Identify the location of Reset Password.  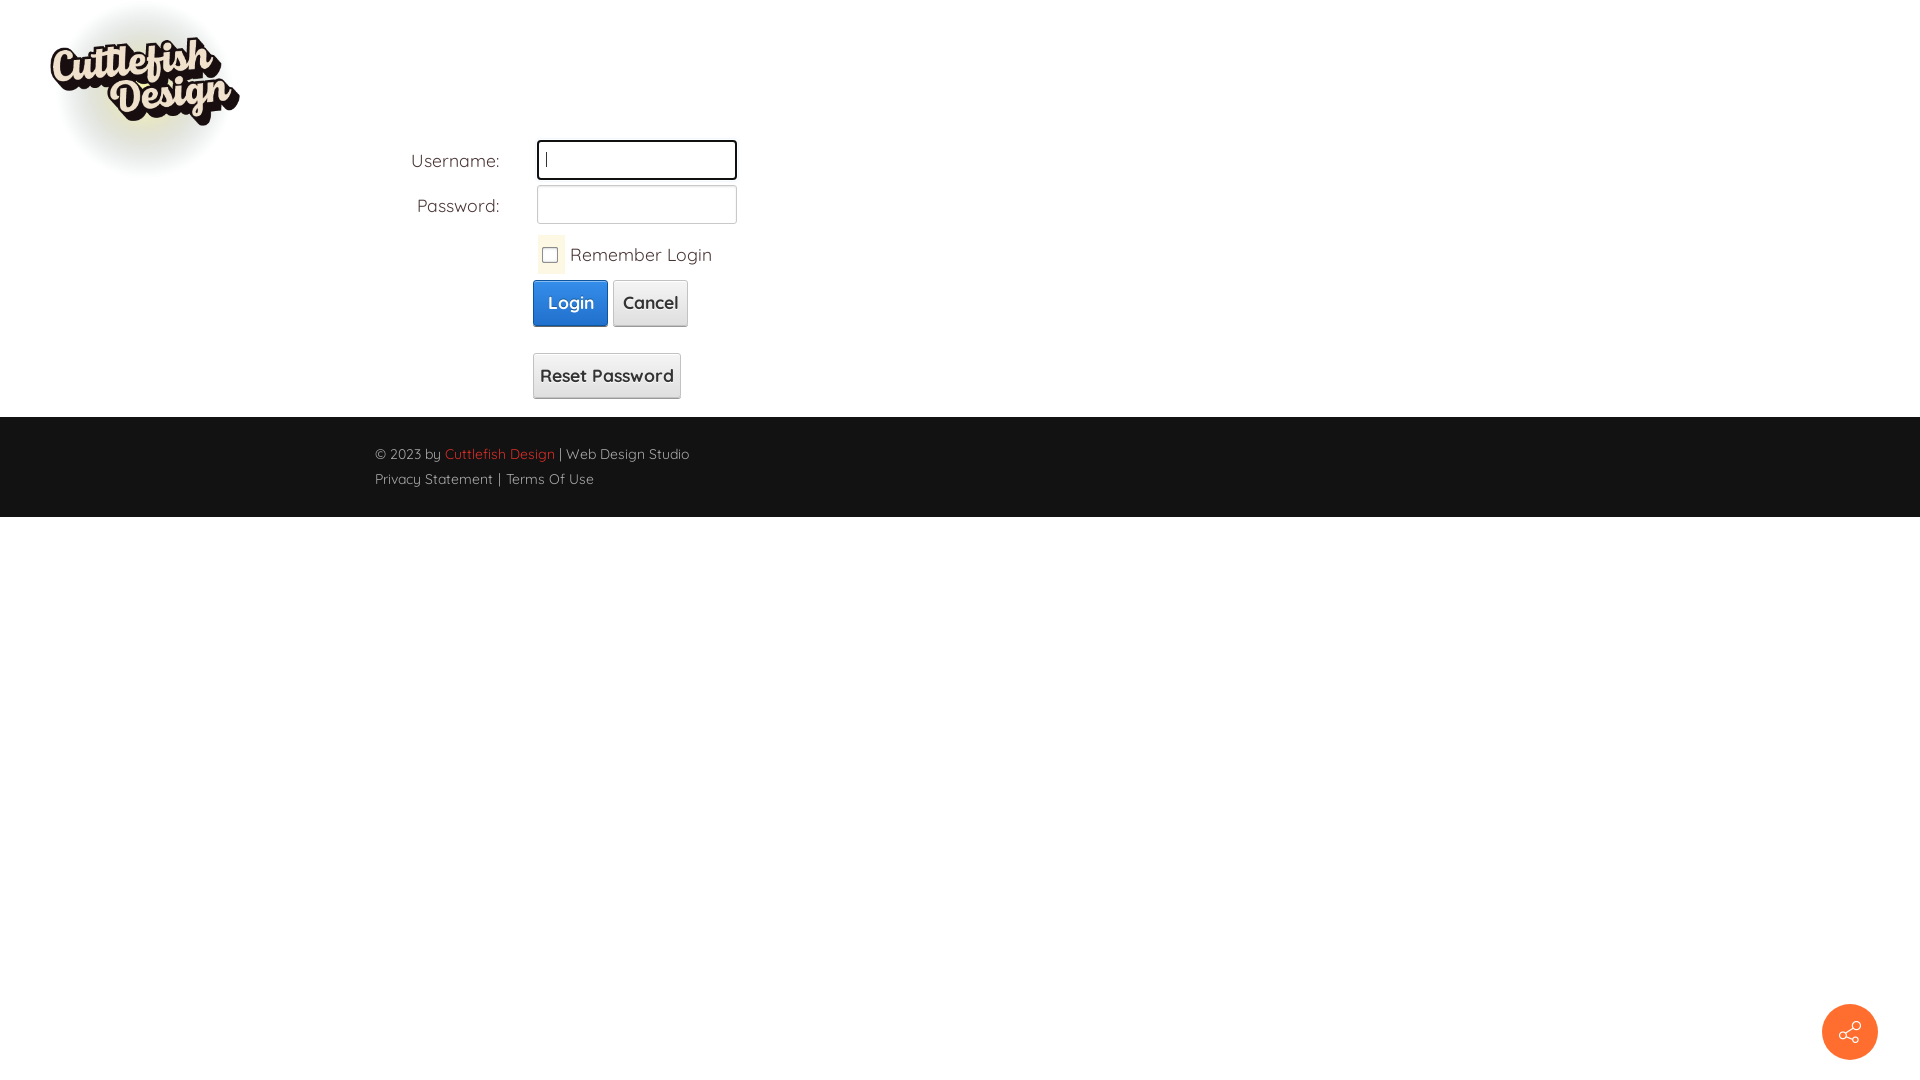
(607, 376).